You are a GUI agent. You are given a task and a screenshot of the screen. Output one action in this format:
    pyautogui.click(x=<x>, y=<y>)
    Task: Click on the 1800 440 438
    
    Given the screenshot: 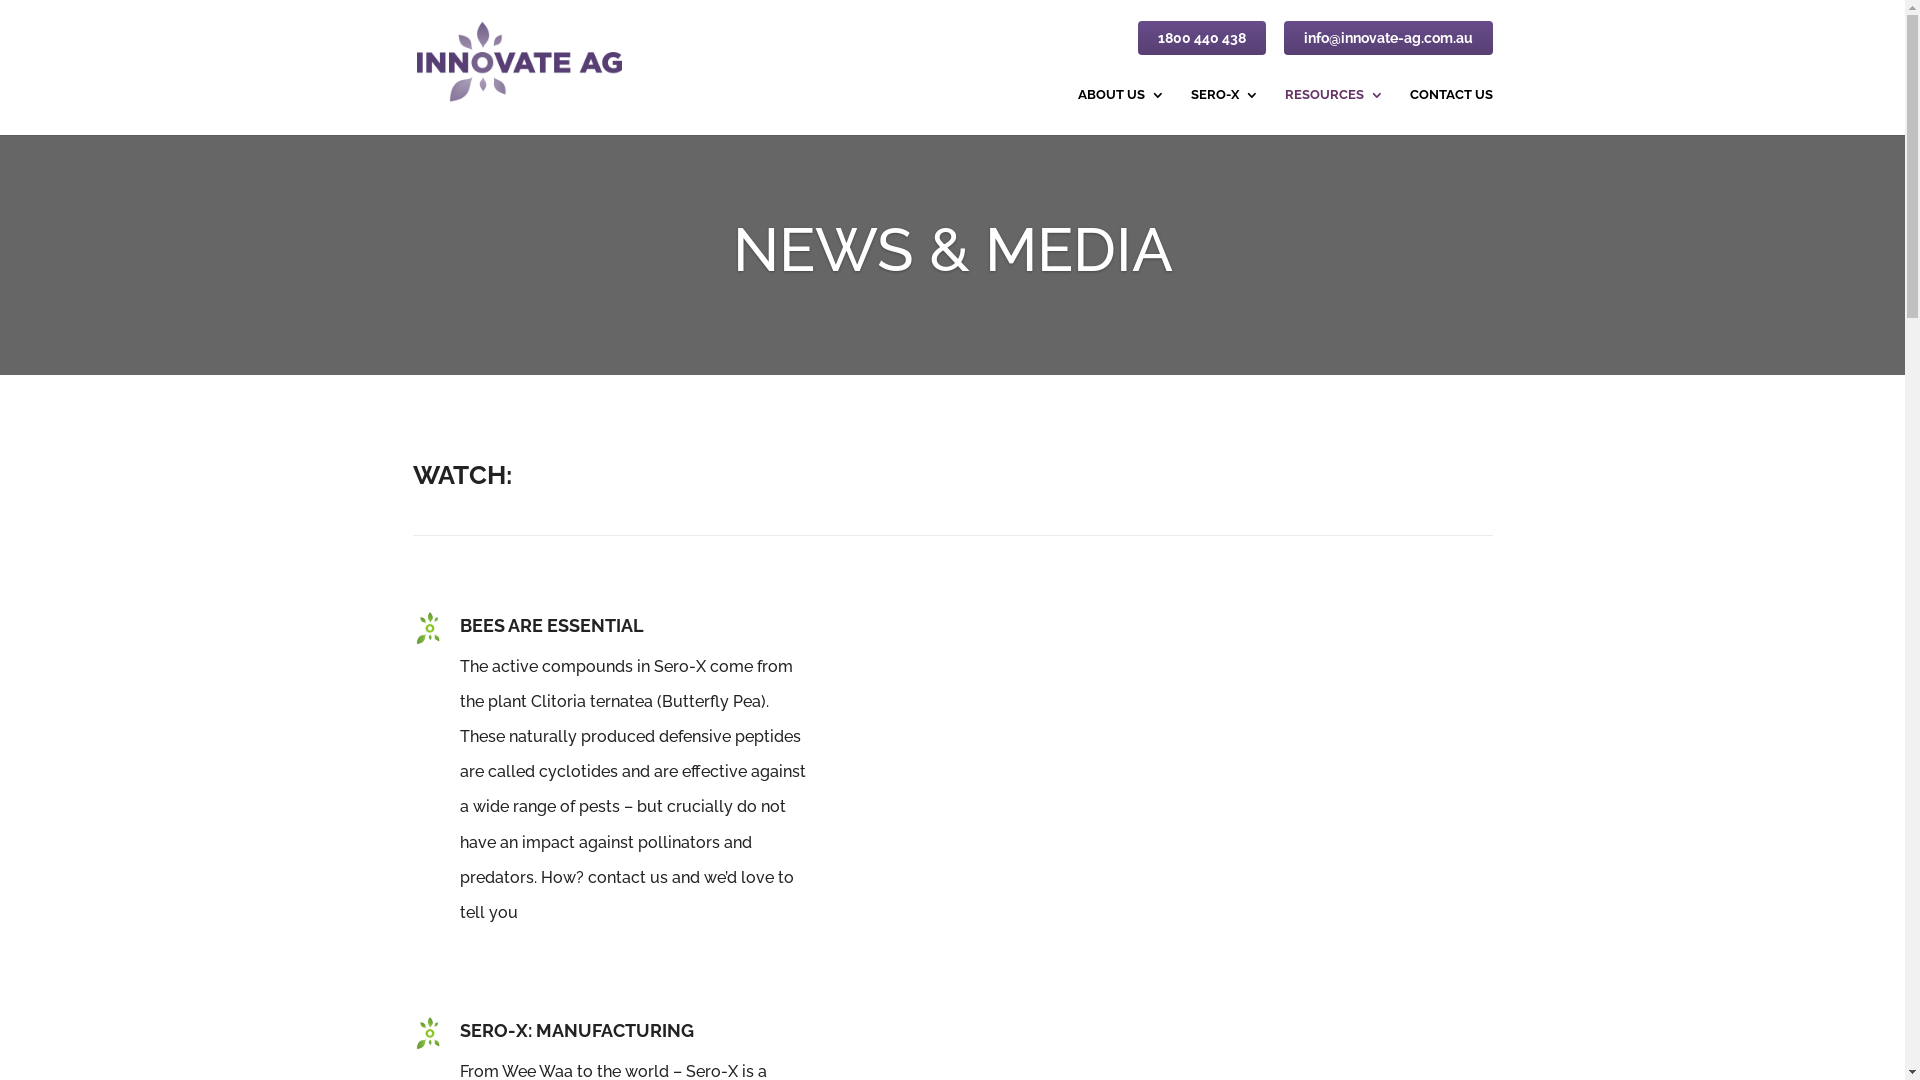 What is the action you would take?
    pyautogui.click(x=1202, y=42)
    